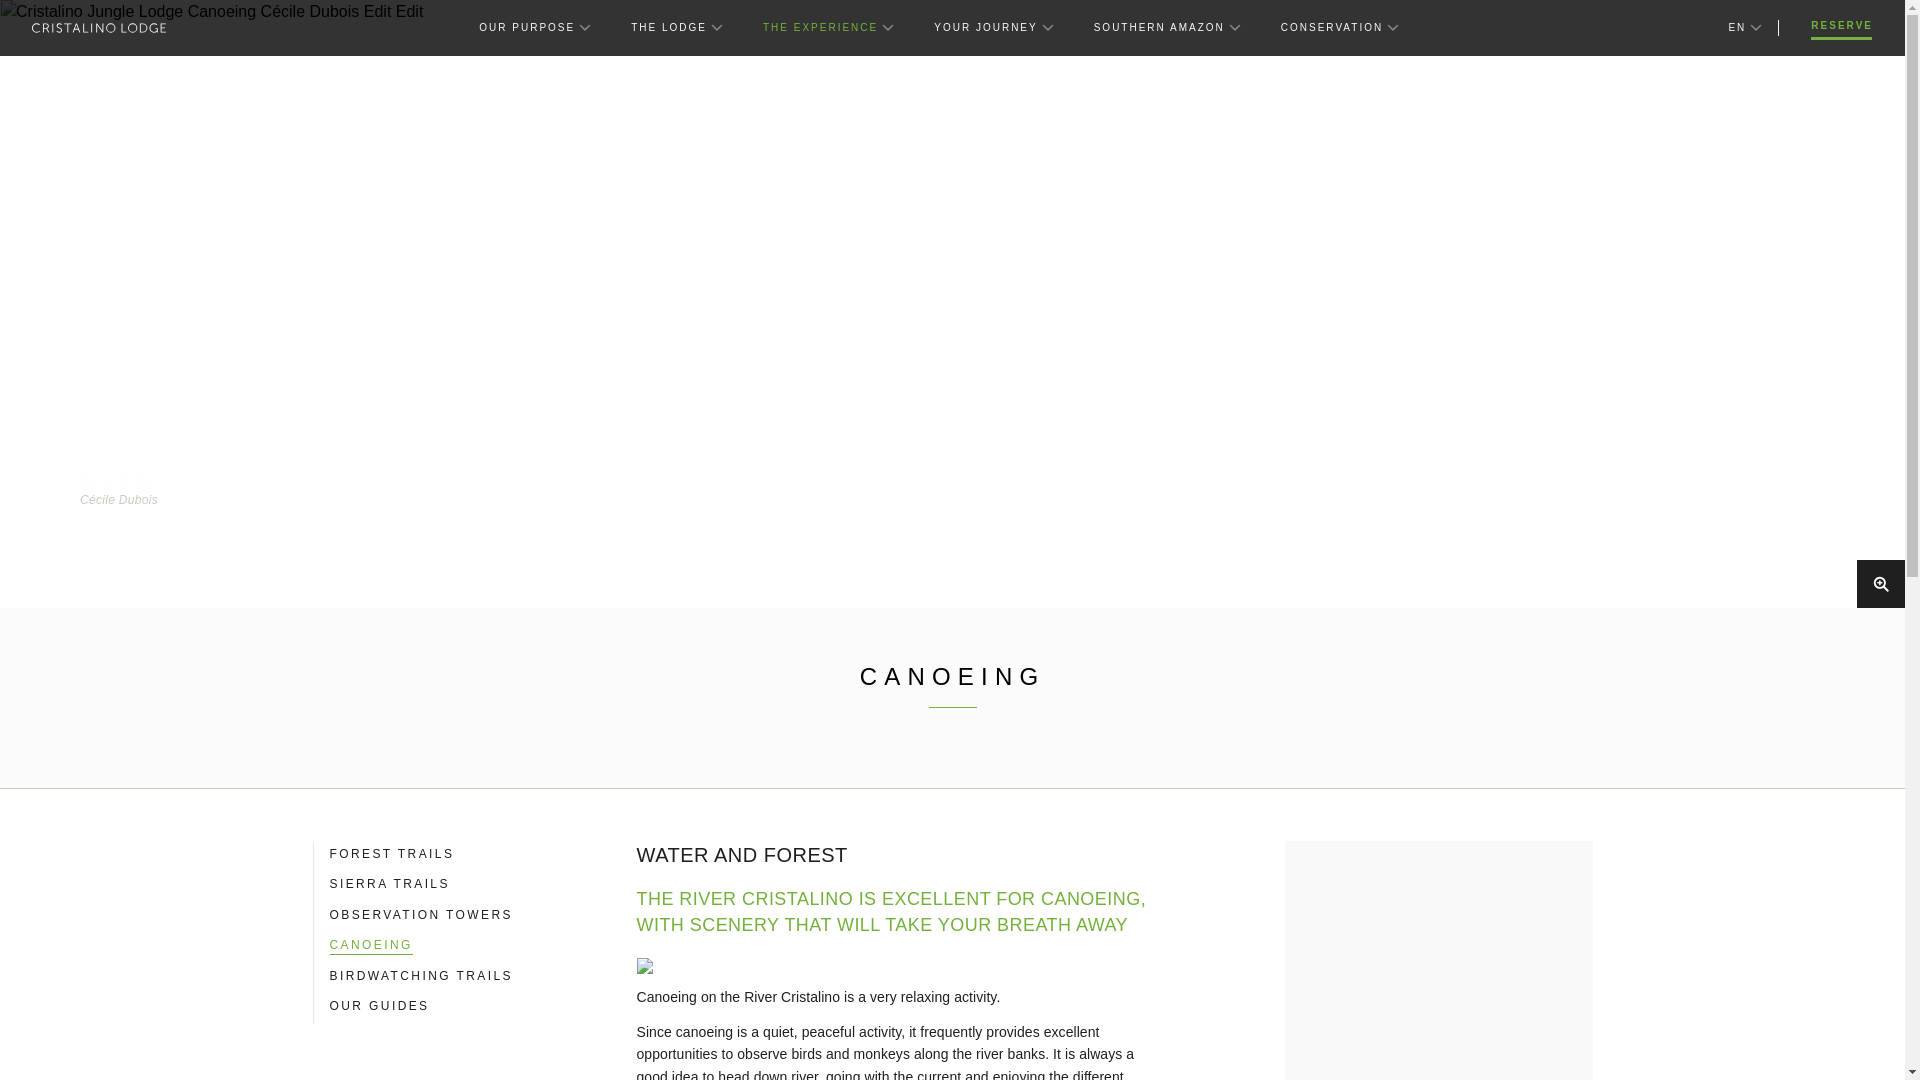 The height and width of the screenshot is (1080, 1920). Describe the element at coordinates (582, 27) in the screenshot. I see `toggle submenu for OUR PURPOSE` at that location.